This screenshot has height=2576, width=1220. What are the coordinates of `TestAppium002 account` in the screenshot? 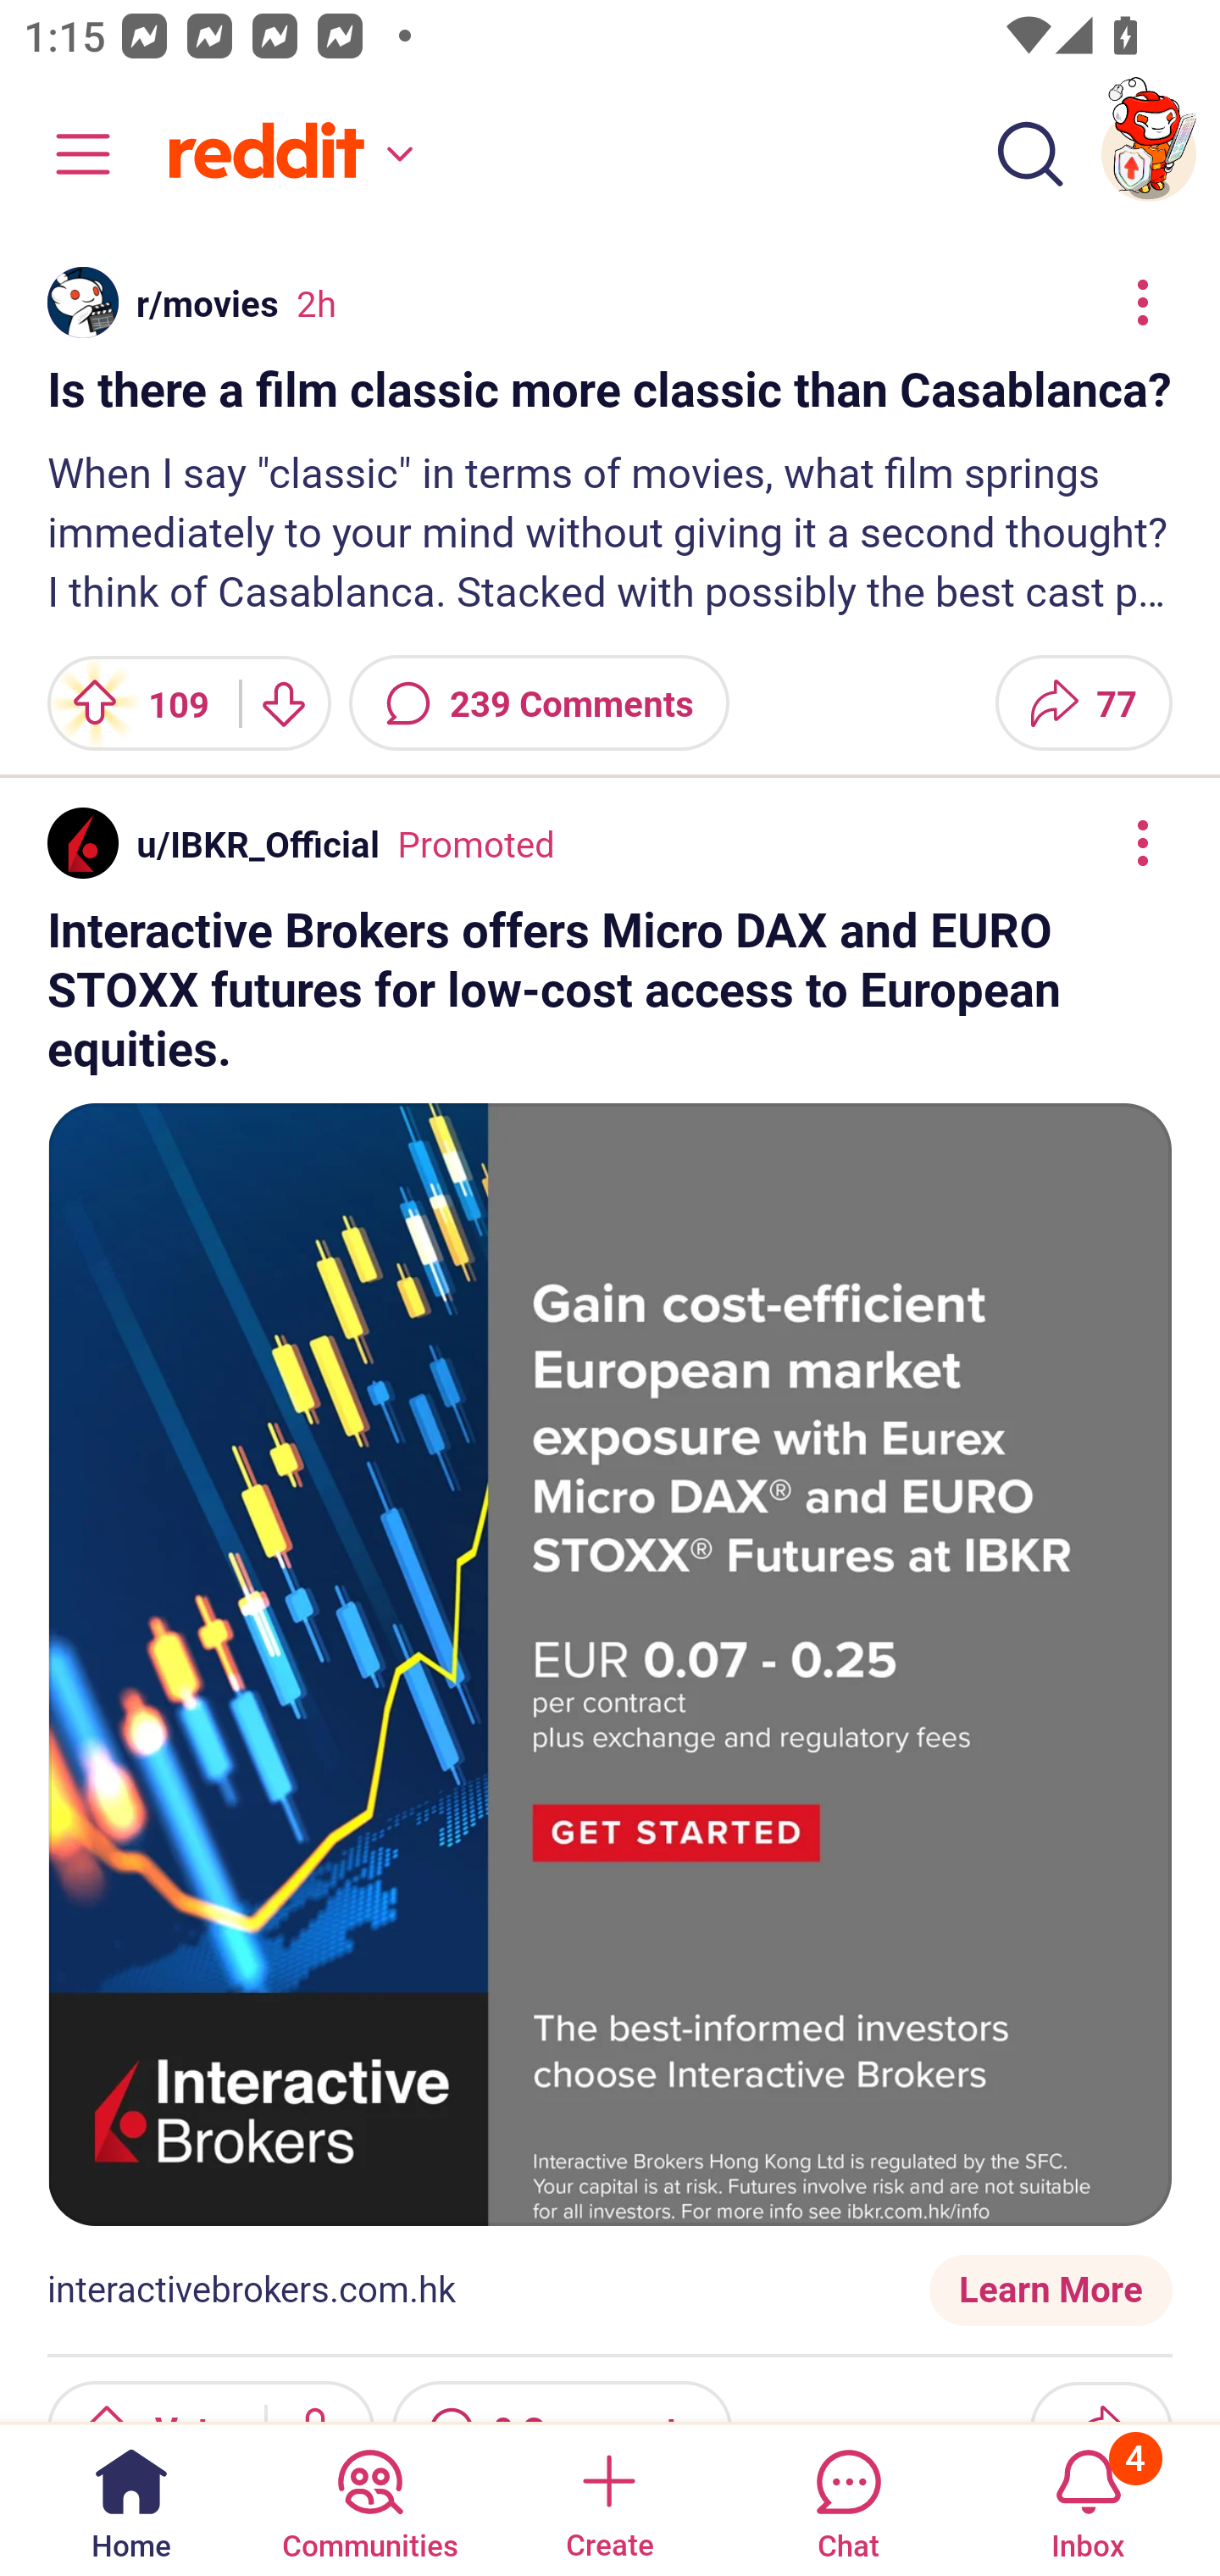 It's located at (1149, 154).